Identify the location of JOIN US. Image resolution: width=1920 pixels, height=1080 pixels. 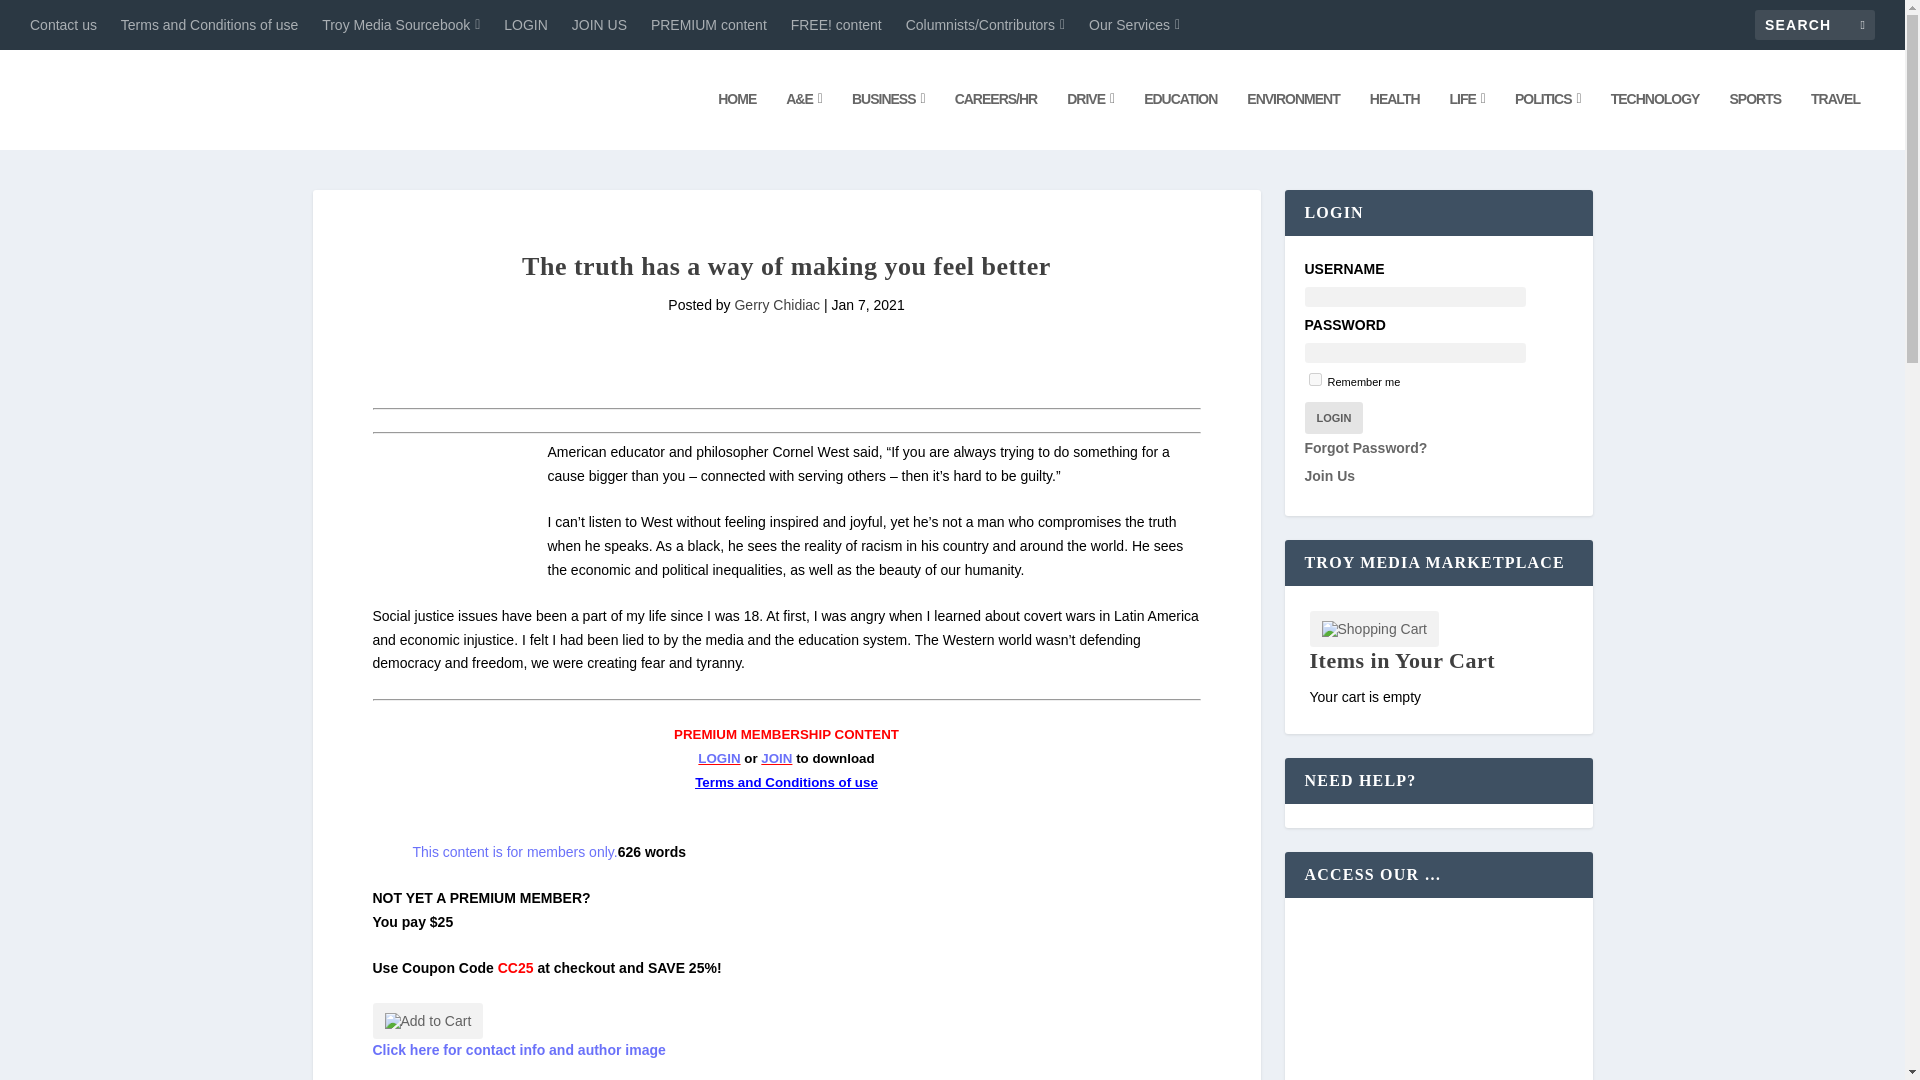
(600, 24).